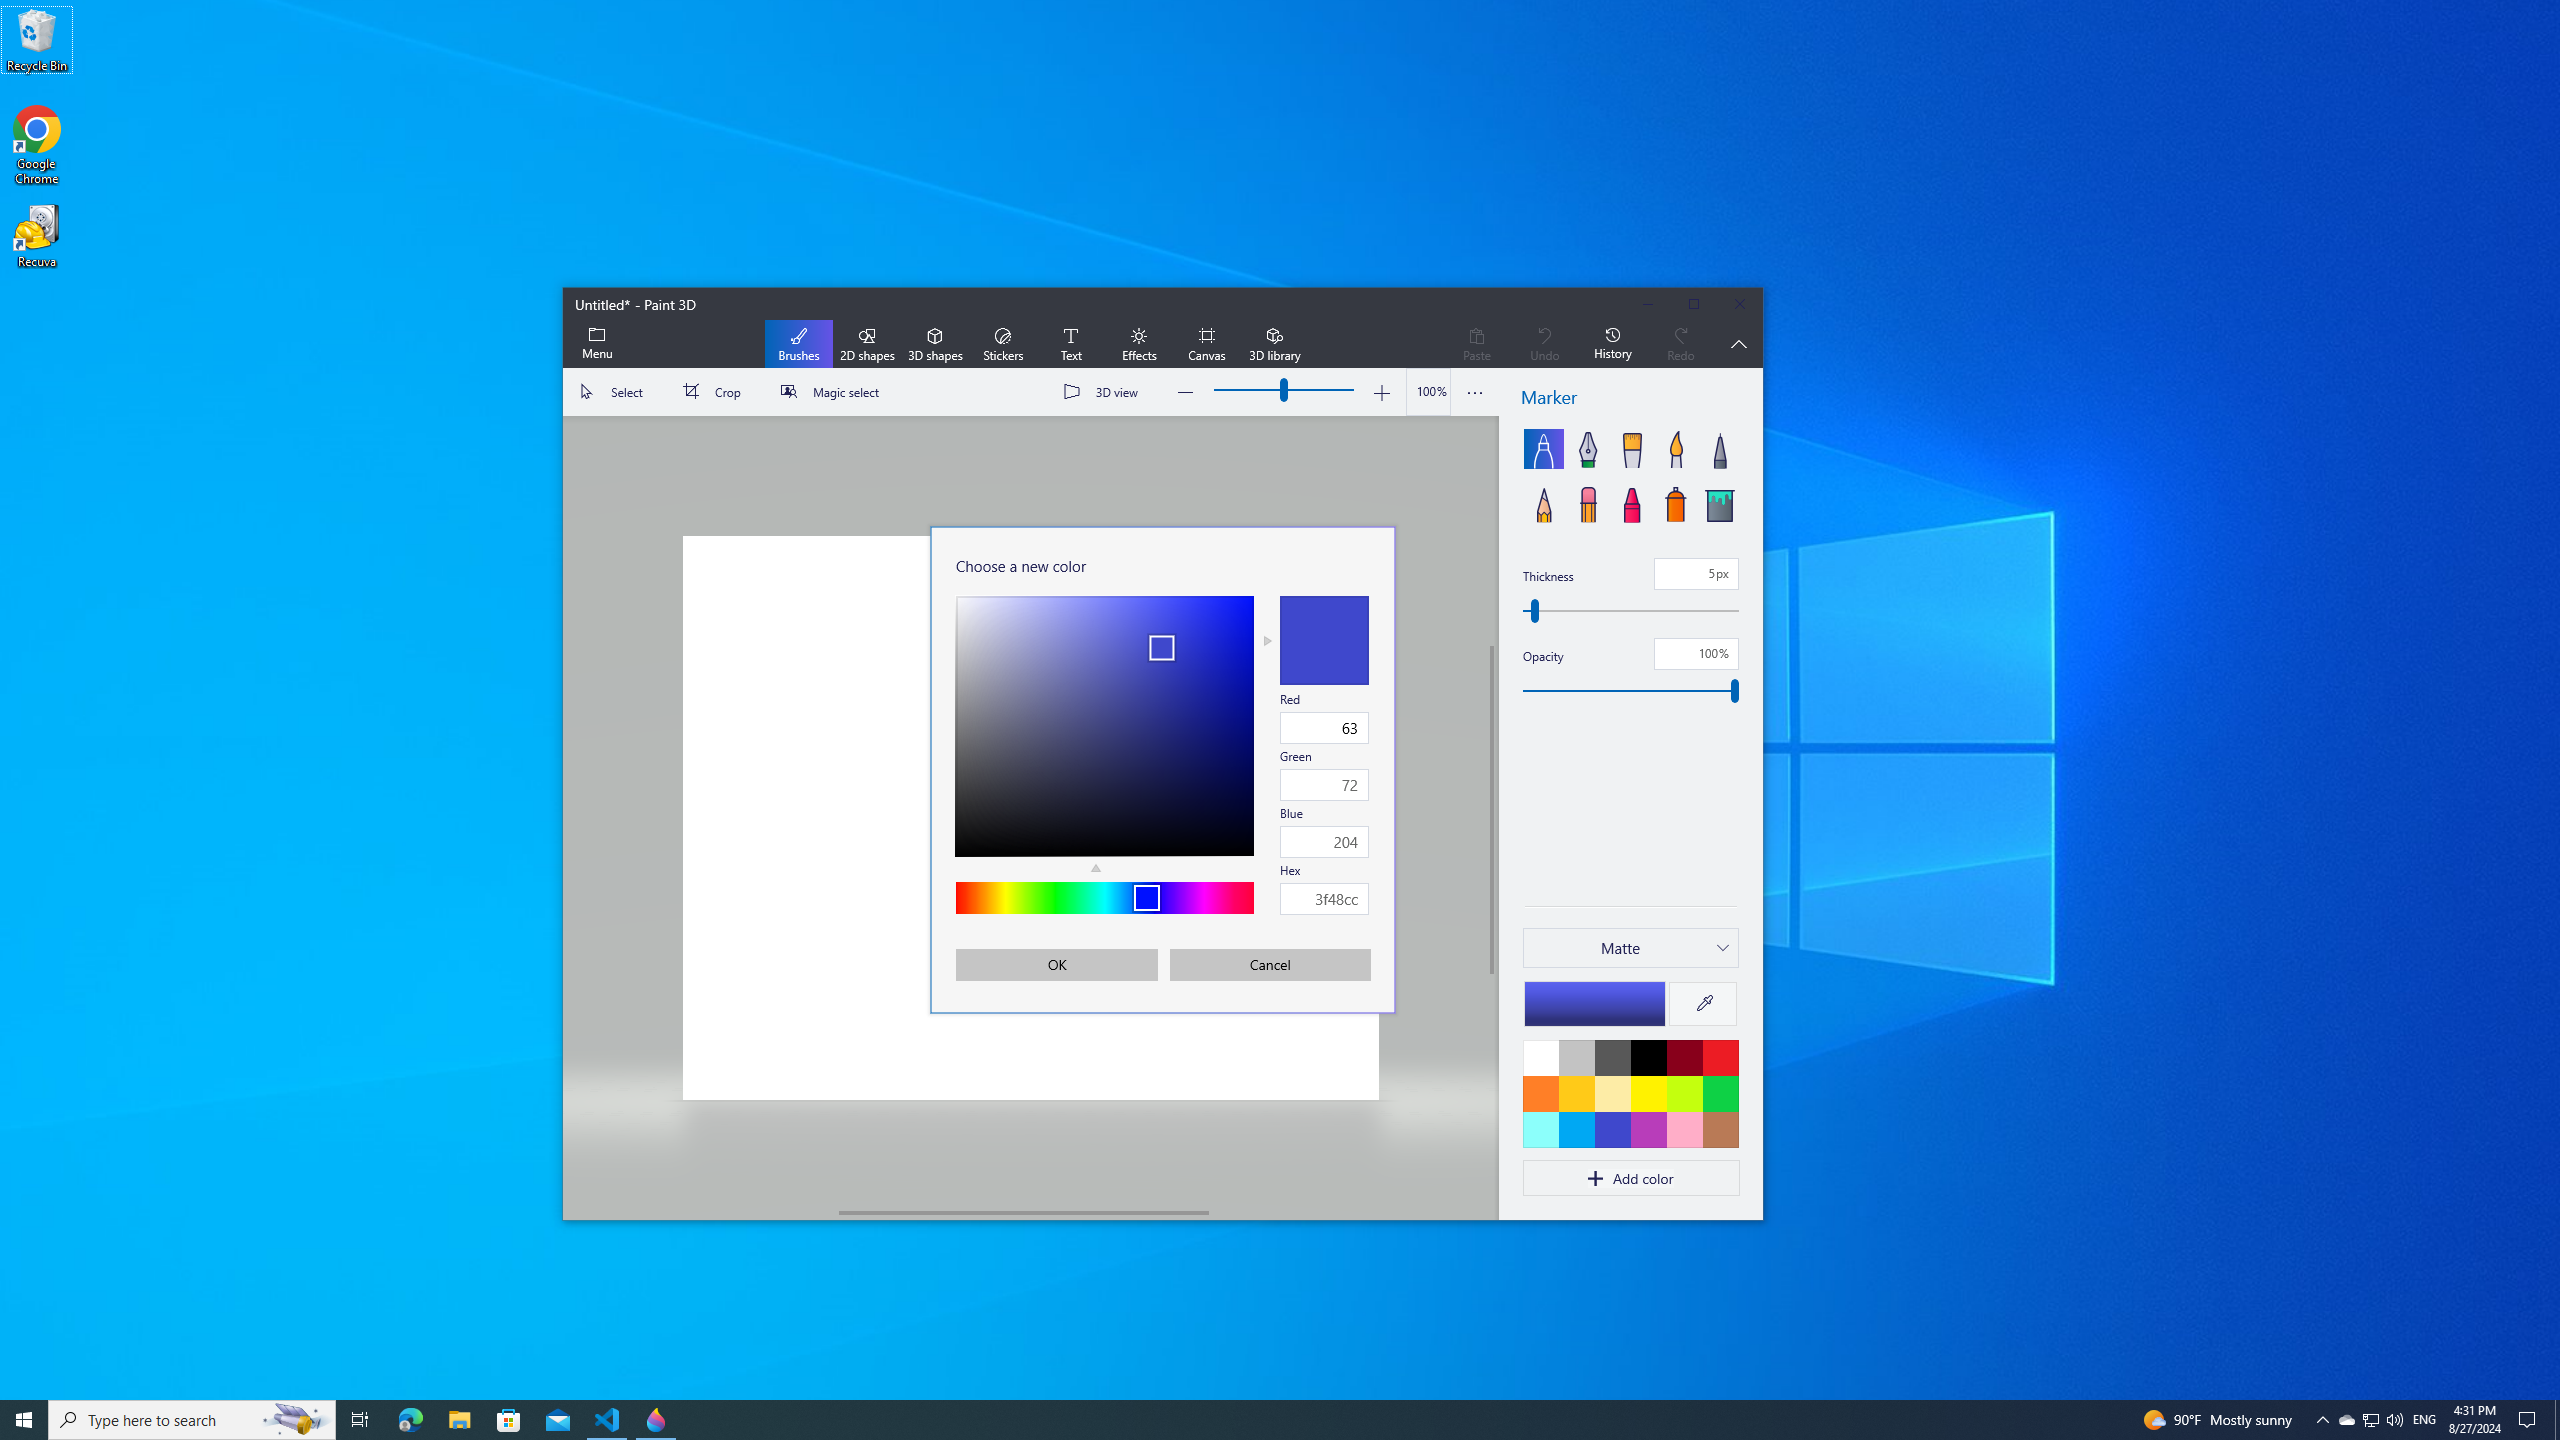 The image size is (2560, 1440). What do you see at coordinates (2394, 1420) in the screenshot?
I see `Running applications` at bounding box center [2394, 1420].